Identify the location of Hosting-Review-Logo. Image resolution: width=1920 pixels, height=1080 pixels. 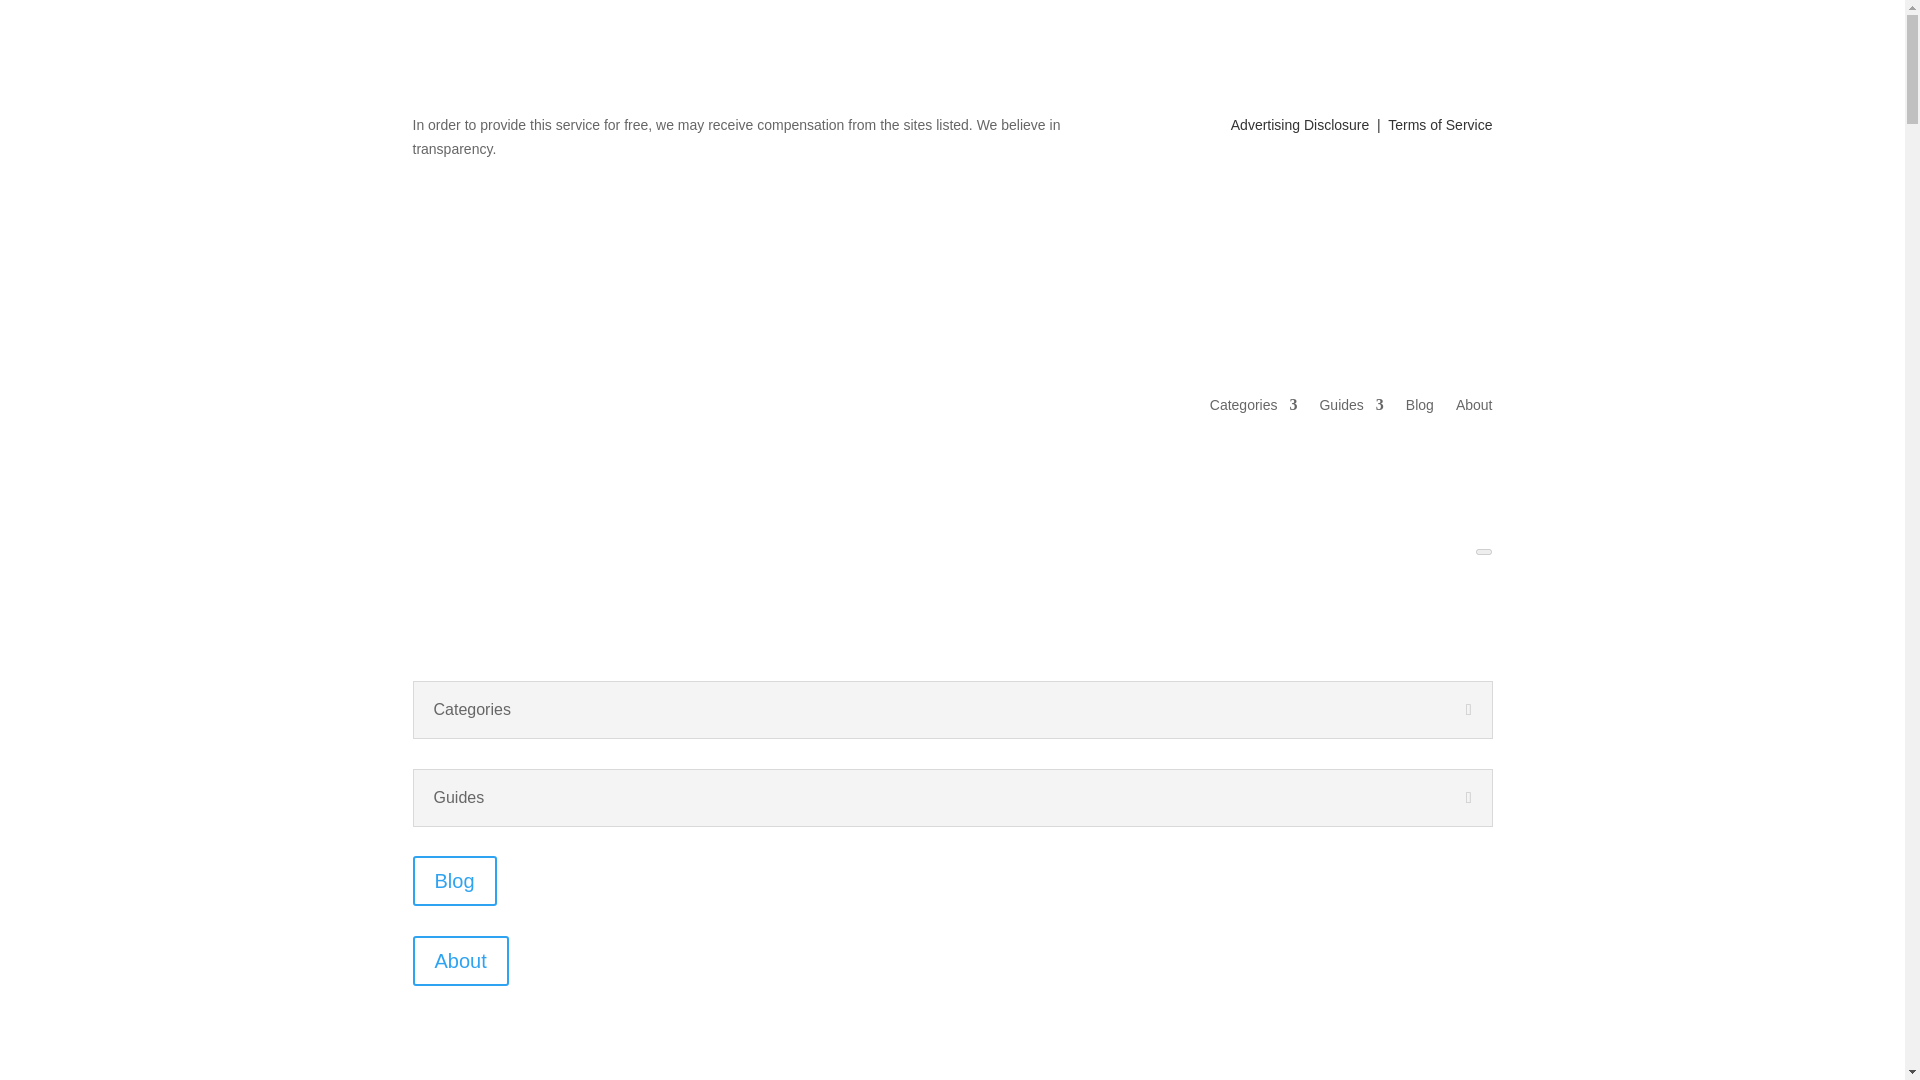
(498, 424).